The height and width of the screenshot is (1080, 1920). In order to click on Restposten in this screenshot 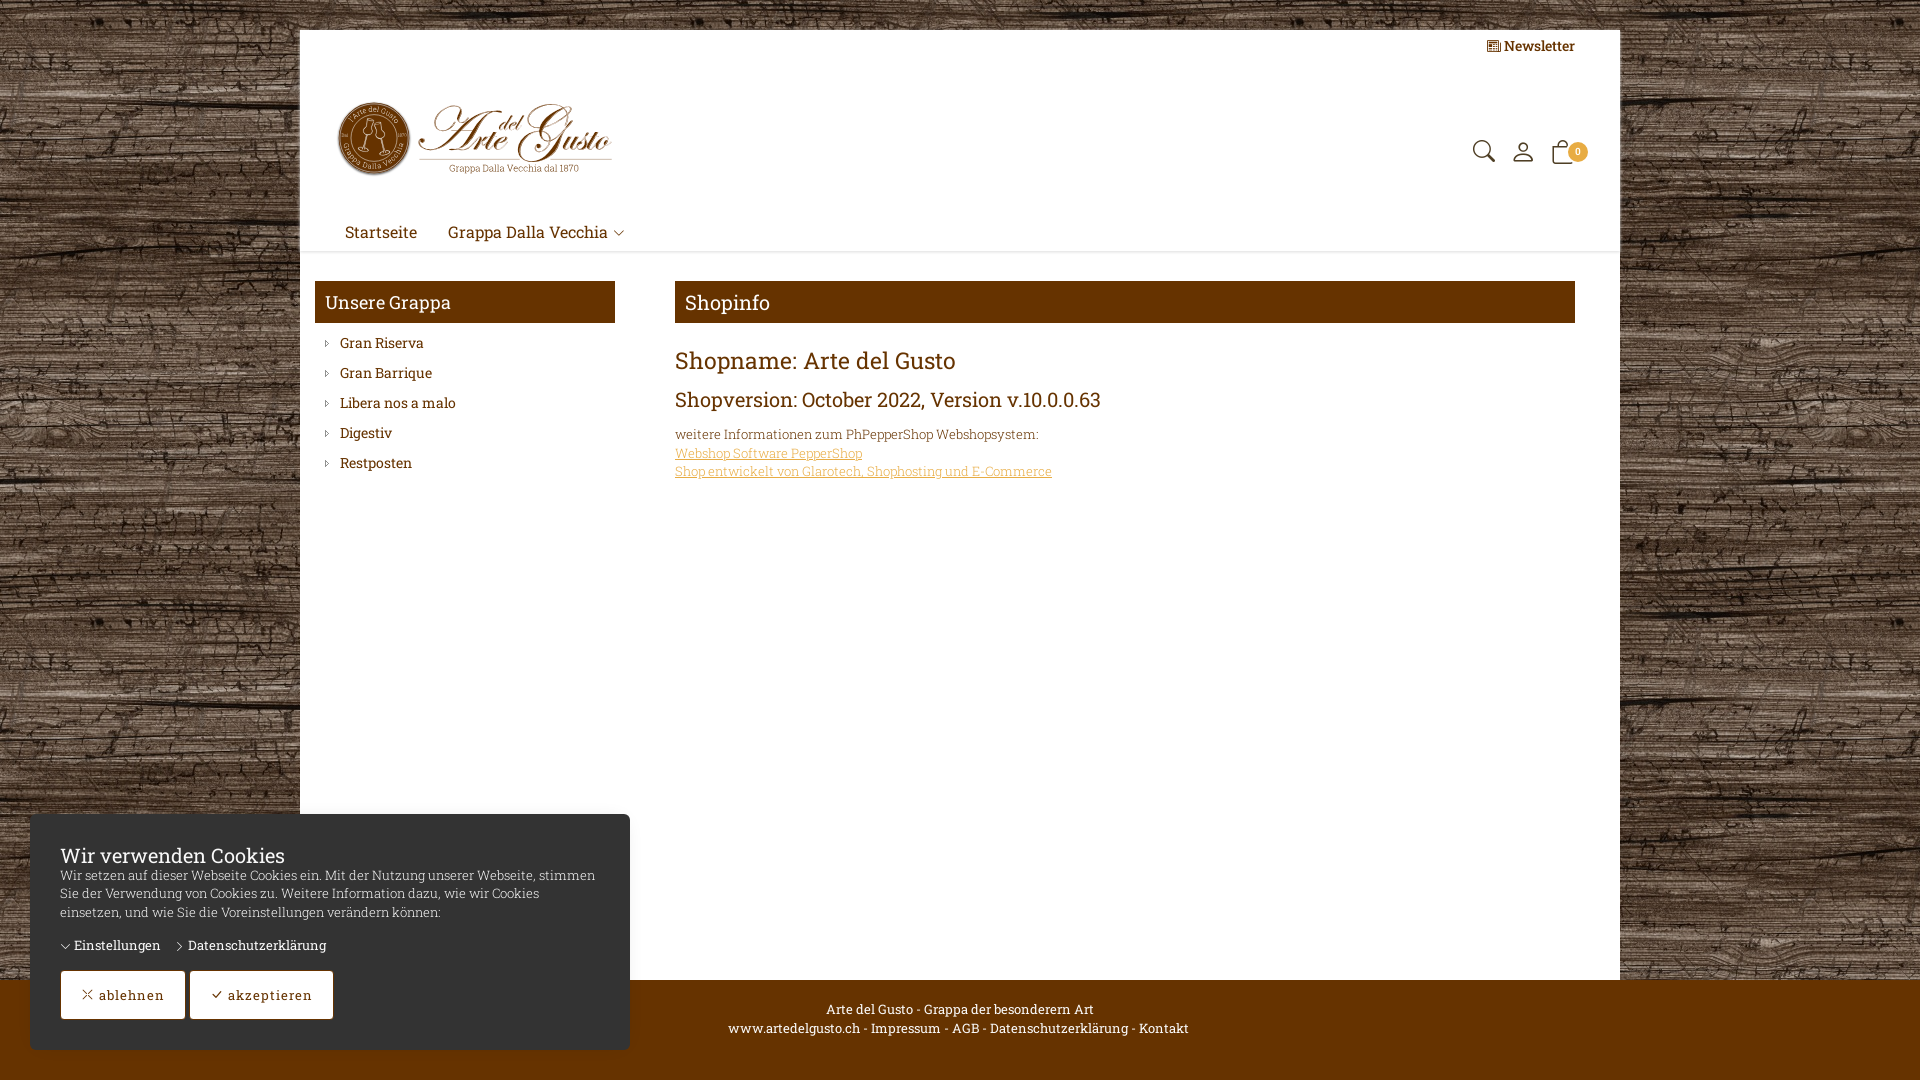, I will do `click(465, 463)`.